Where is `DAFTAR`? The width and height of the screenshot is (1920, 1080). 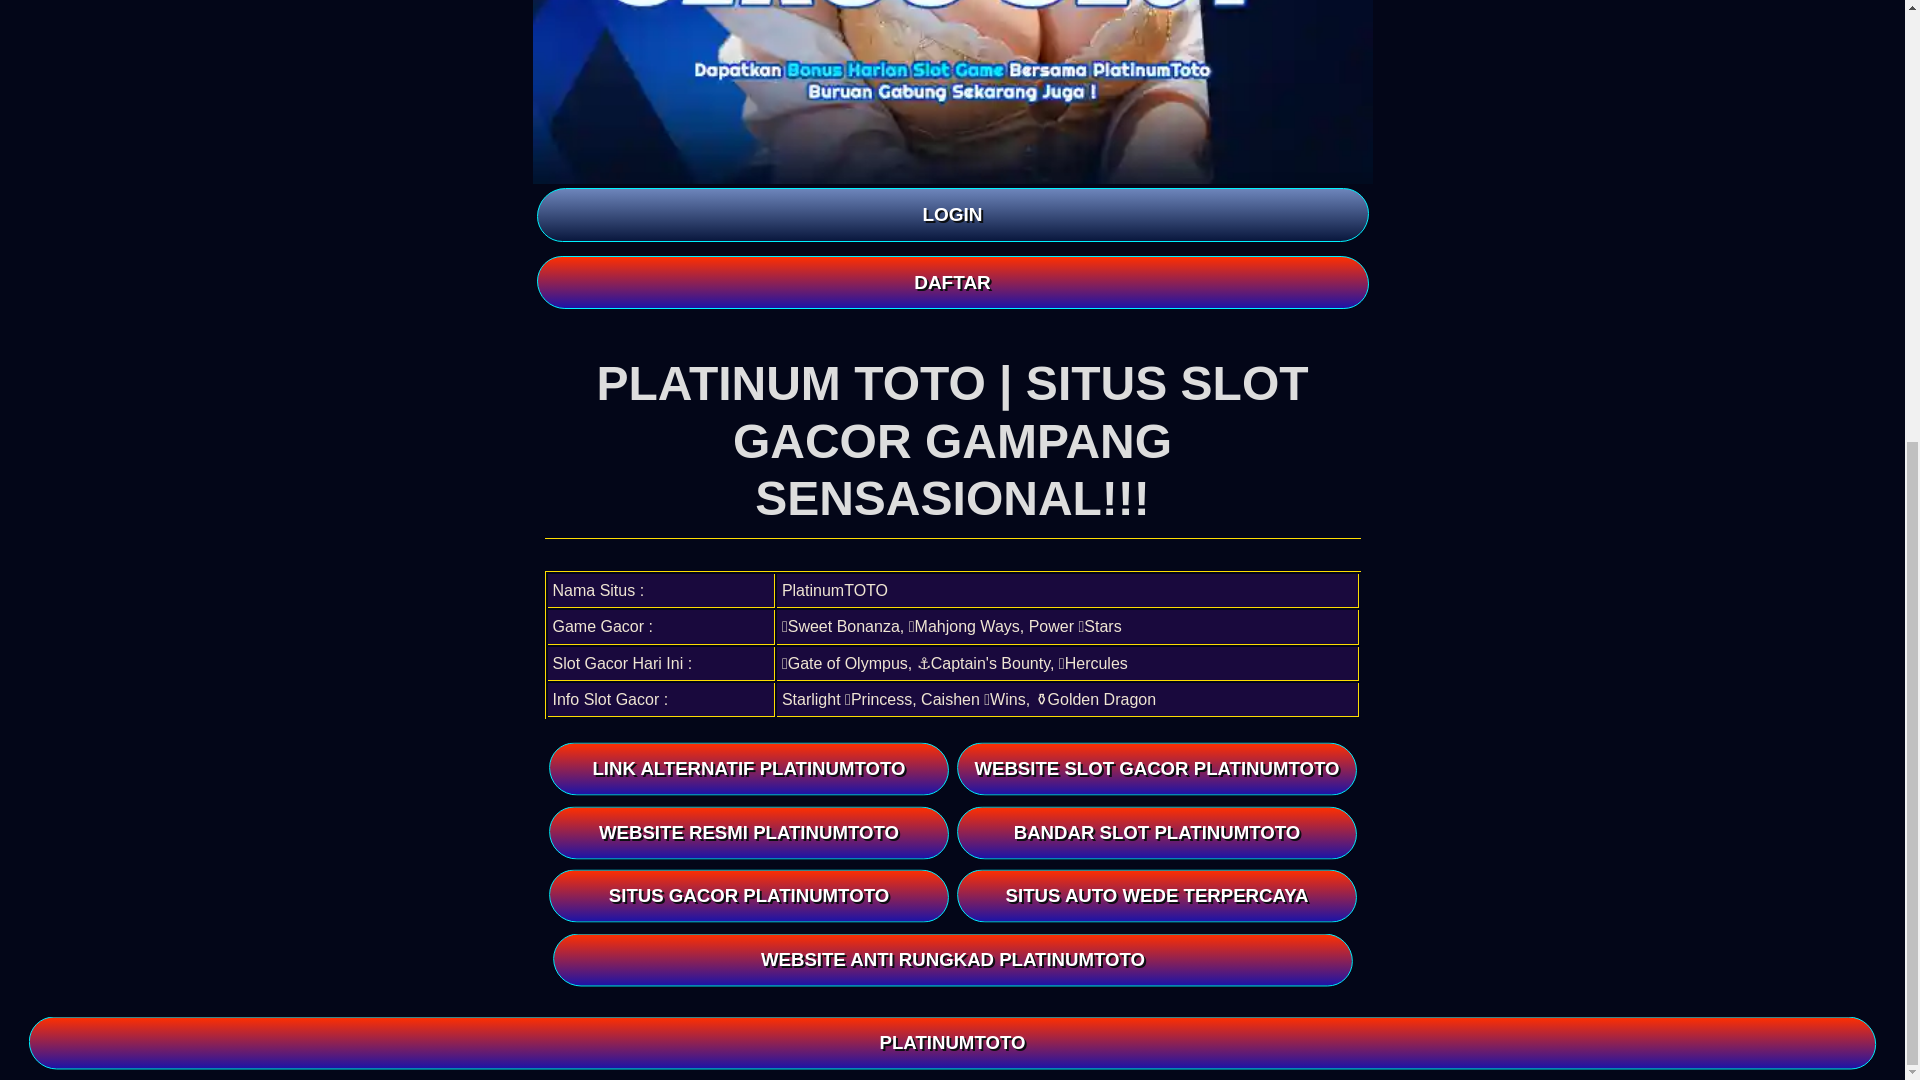
DAFTAR is located at coordinates (951, 282).